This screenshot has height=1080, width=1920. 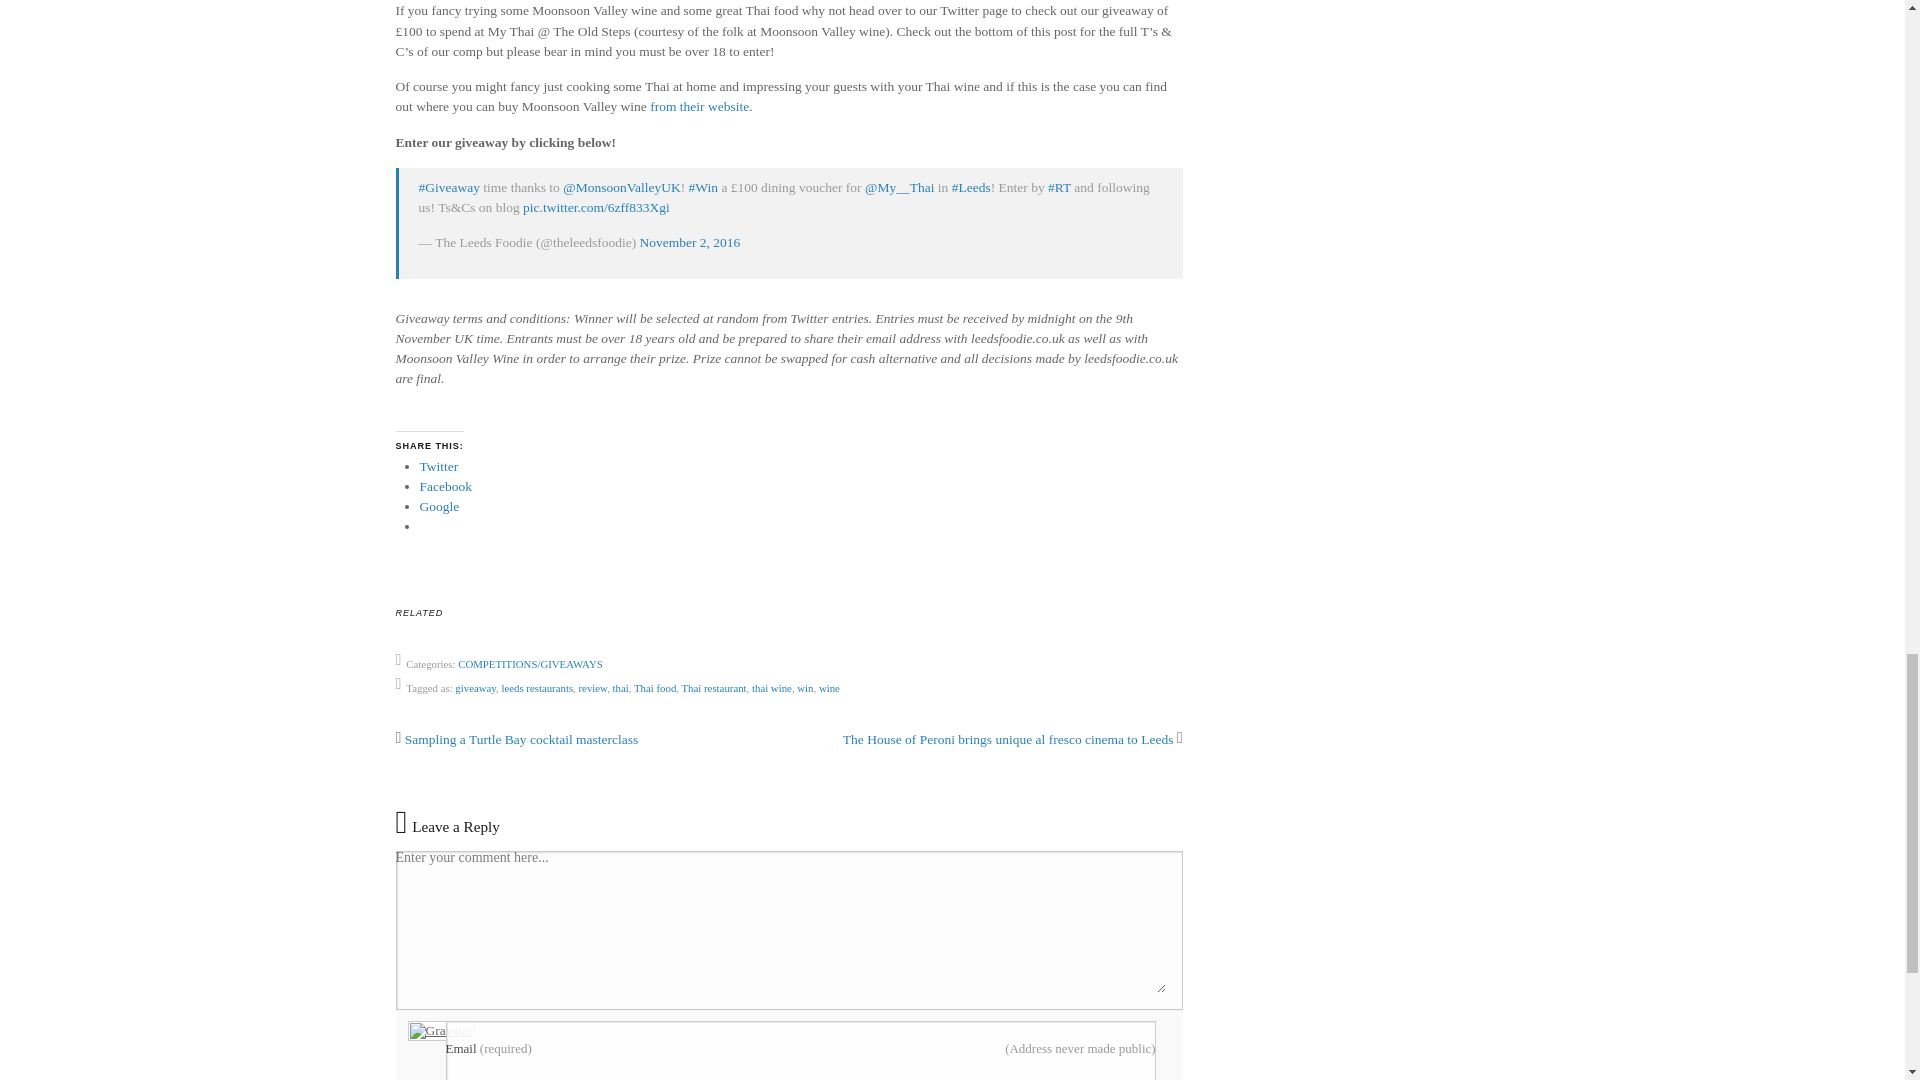 I want to click on Thai food, so click(x=654, y=688).